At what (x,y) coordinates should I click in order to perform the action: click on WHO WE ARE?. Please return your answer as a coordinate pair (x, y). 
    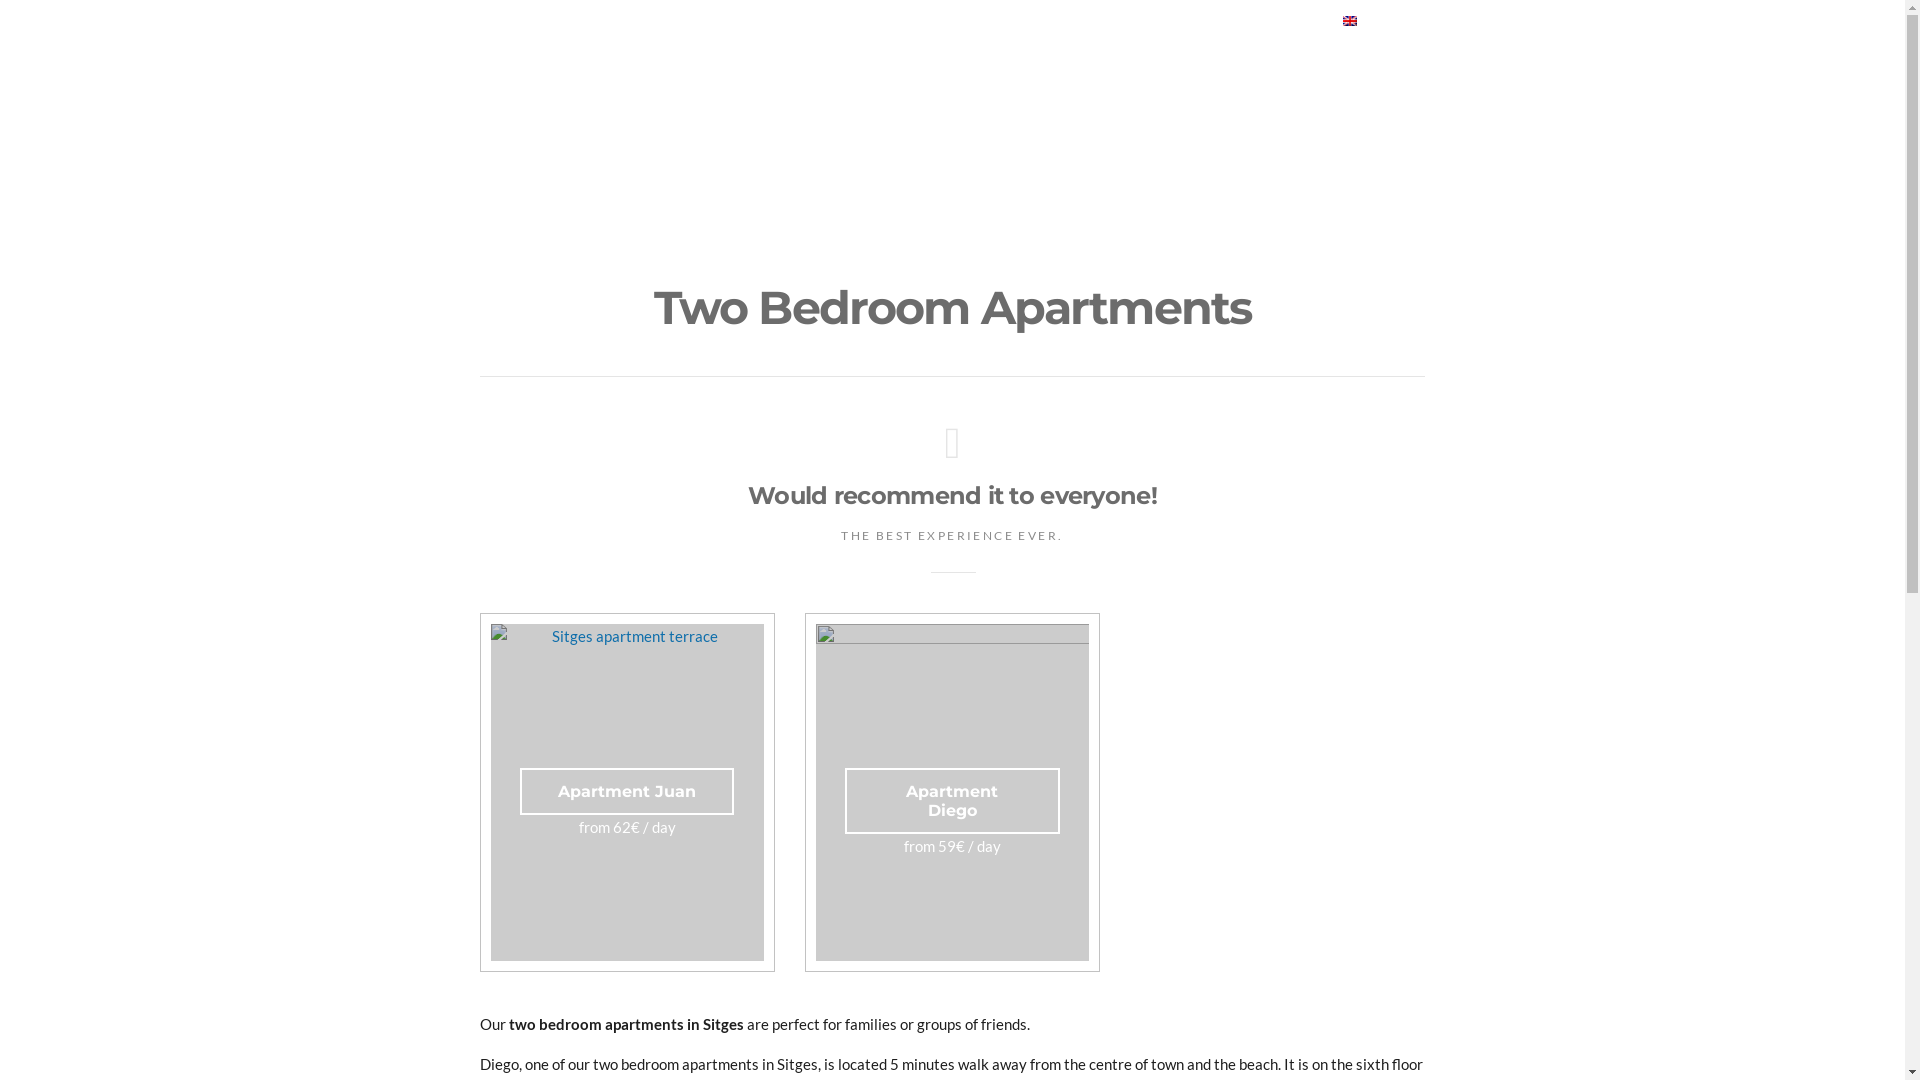
    Looking at the image, I should click on (1218, 136).